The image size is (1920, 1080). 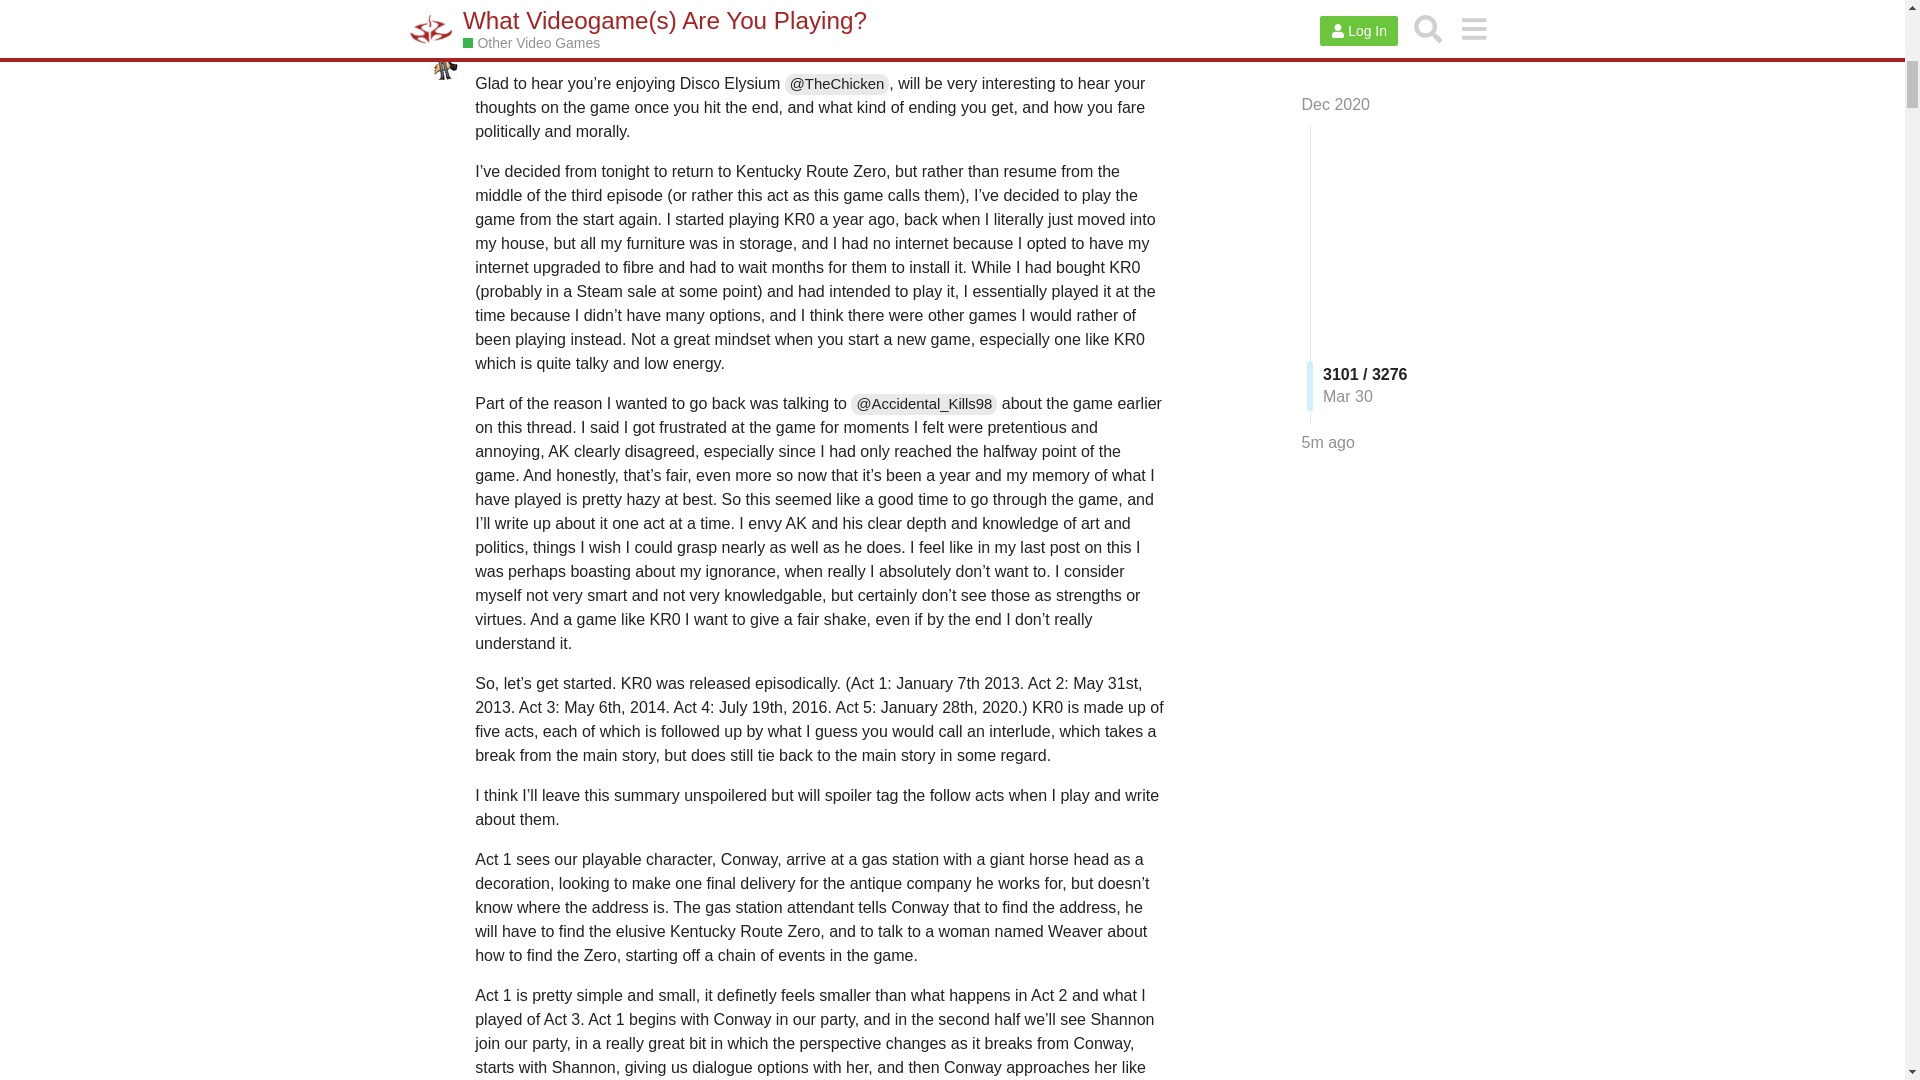 What do you see at coordinates (514, 40) in the screenshot?
I see `Silvereyes` at bounding box center [514, 40].